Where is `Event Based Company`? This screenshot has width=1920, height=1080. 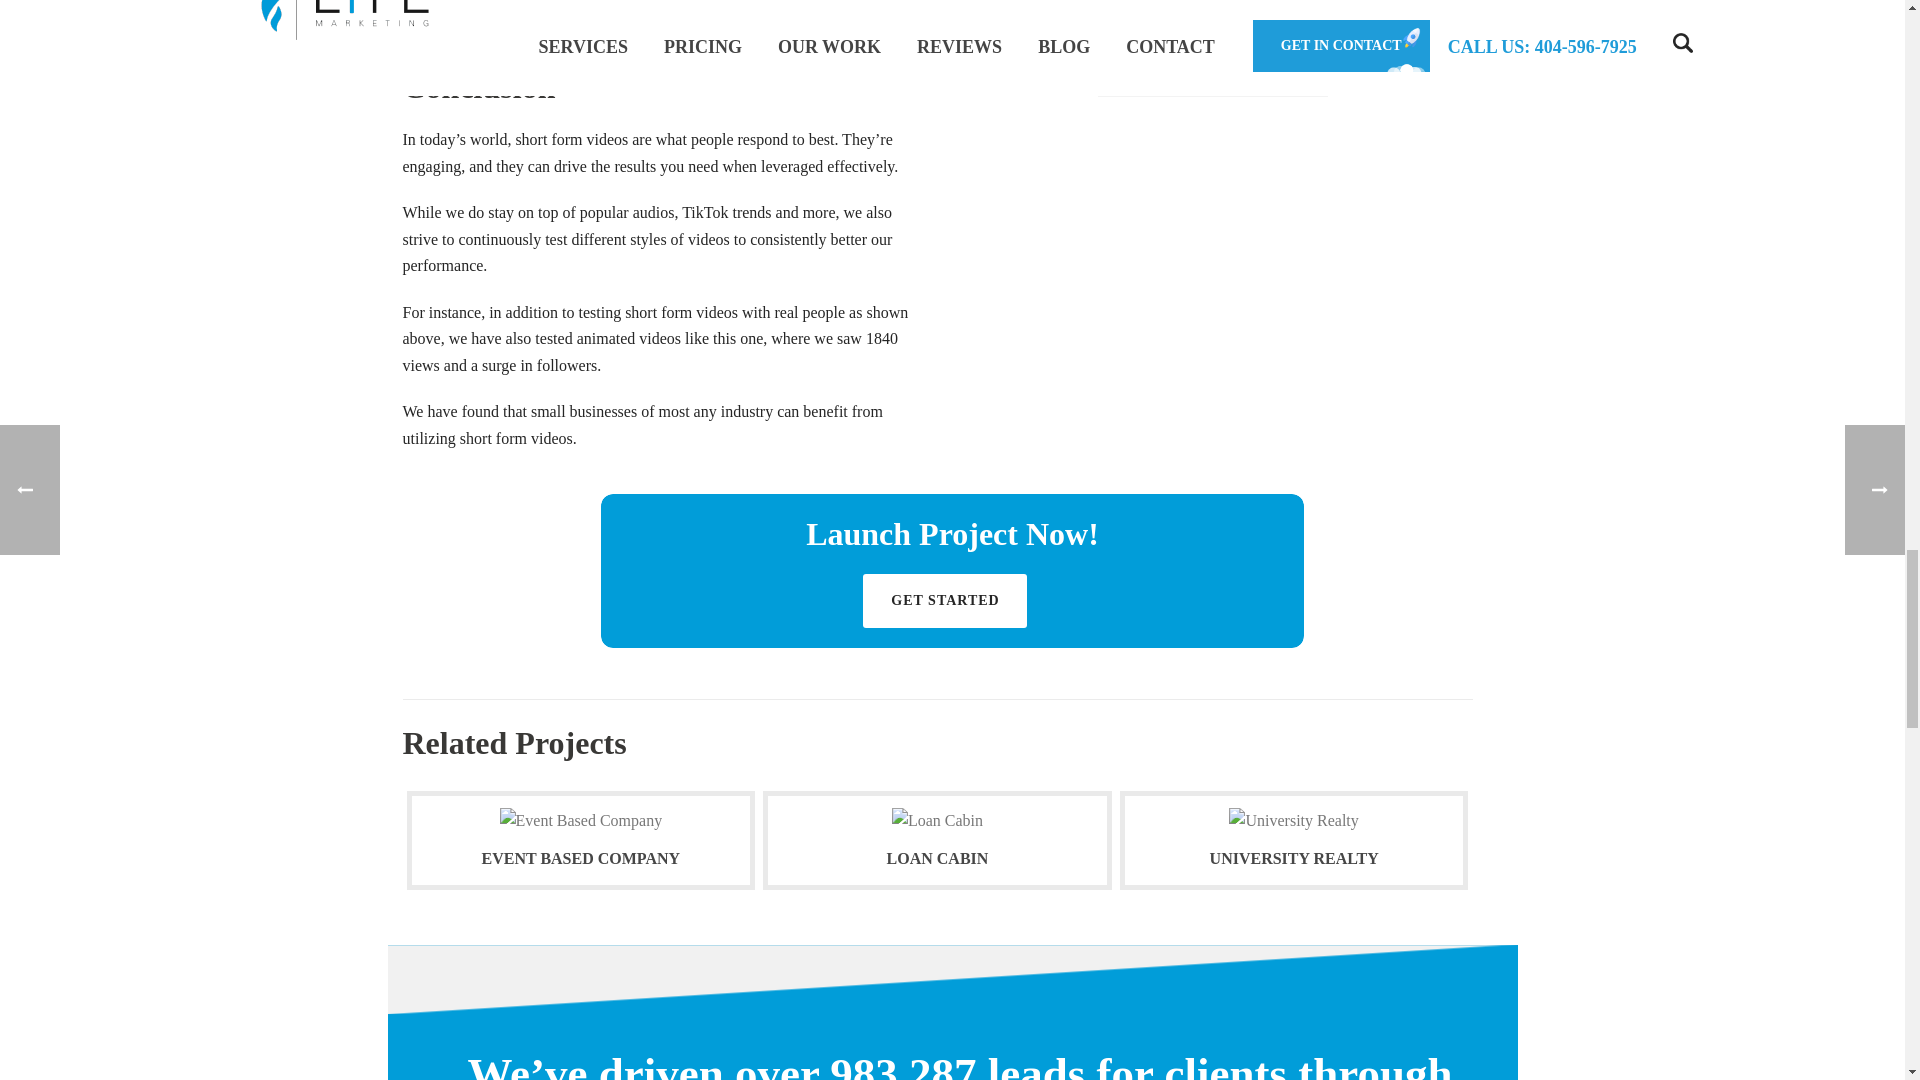
Event Based Company is located at coordinates (580, 820).